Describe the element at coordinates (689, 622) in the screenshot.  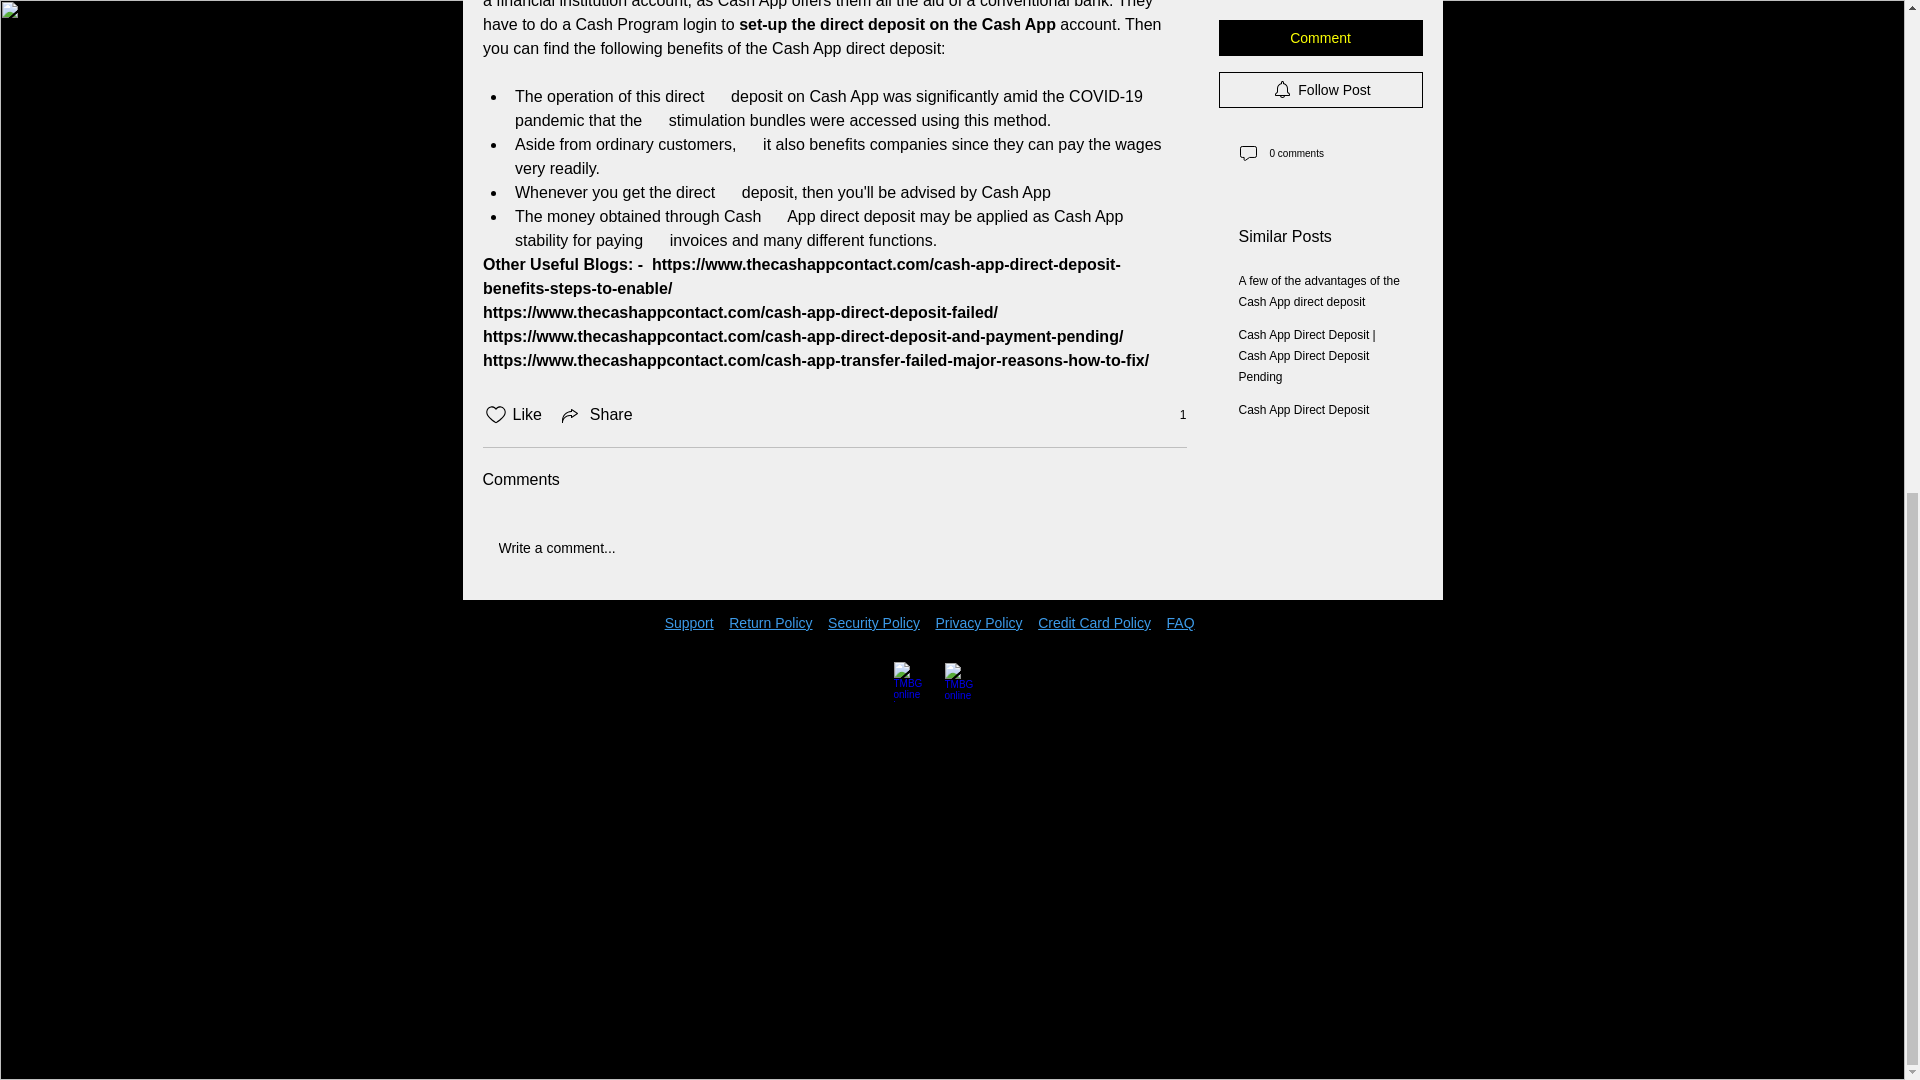
I see `Support` at that location.